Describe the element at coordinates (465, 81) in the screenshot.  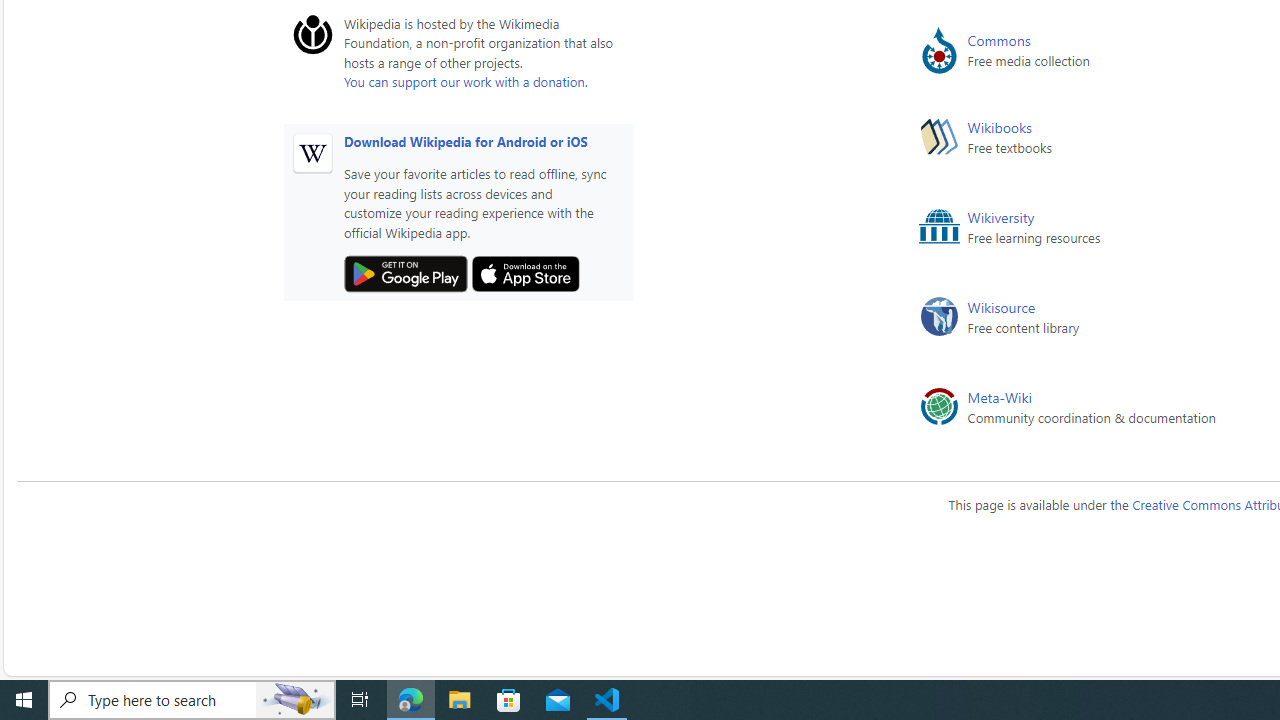
I see `You can support our work with a donation.` at that location.